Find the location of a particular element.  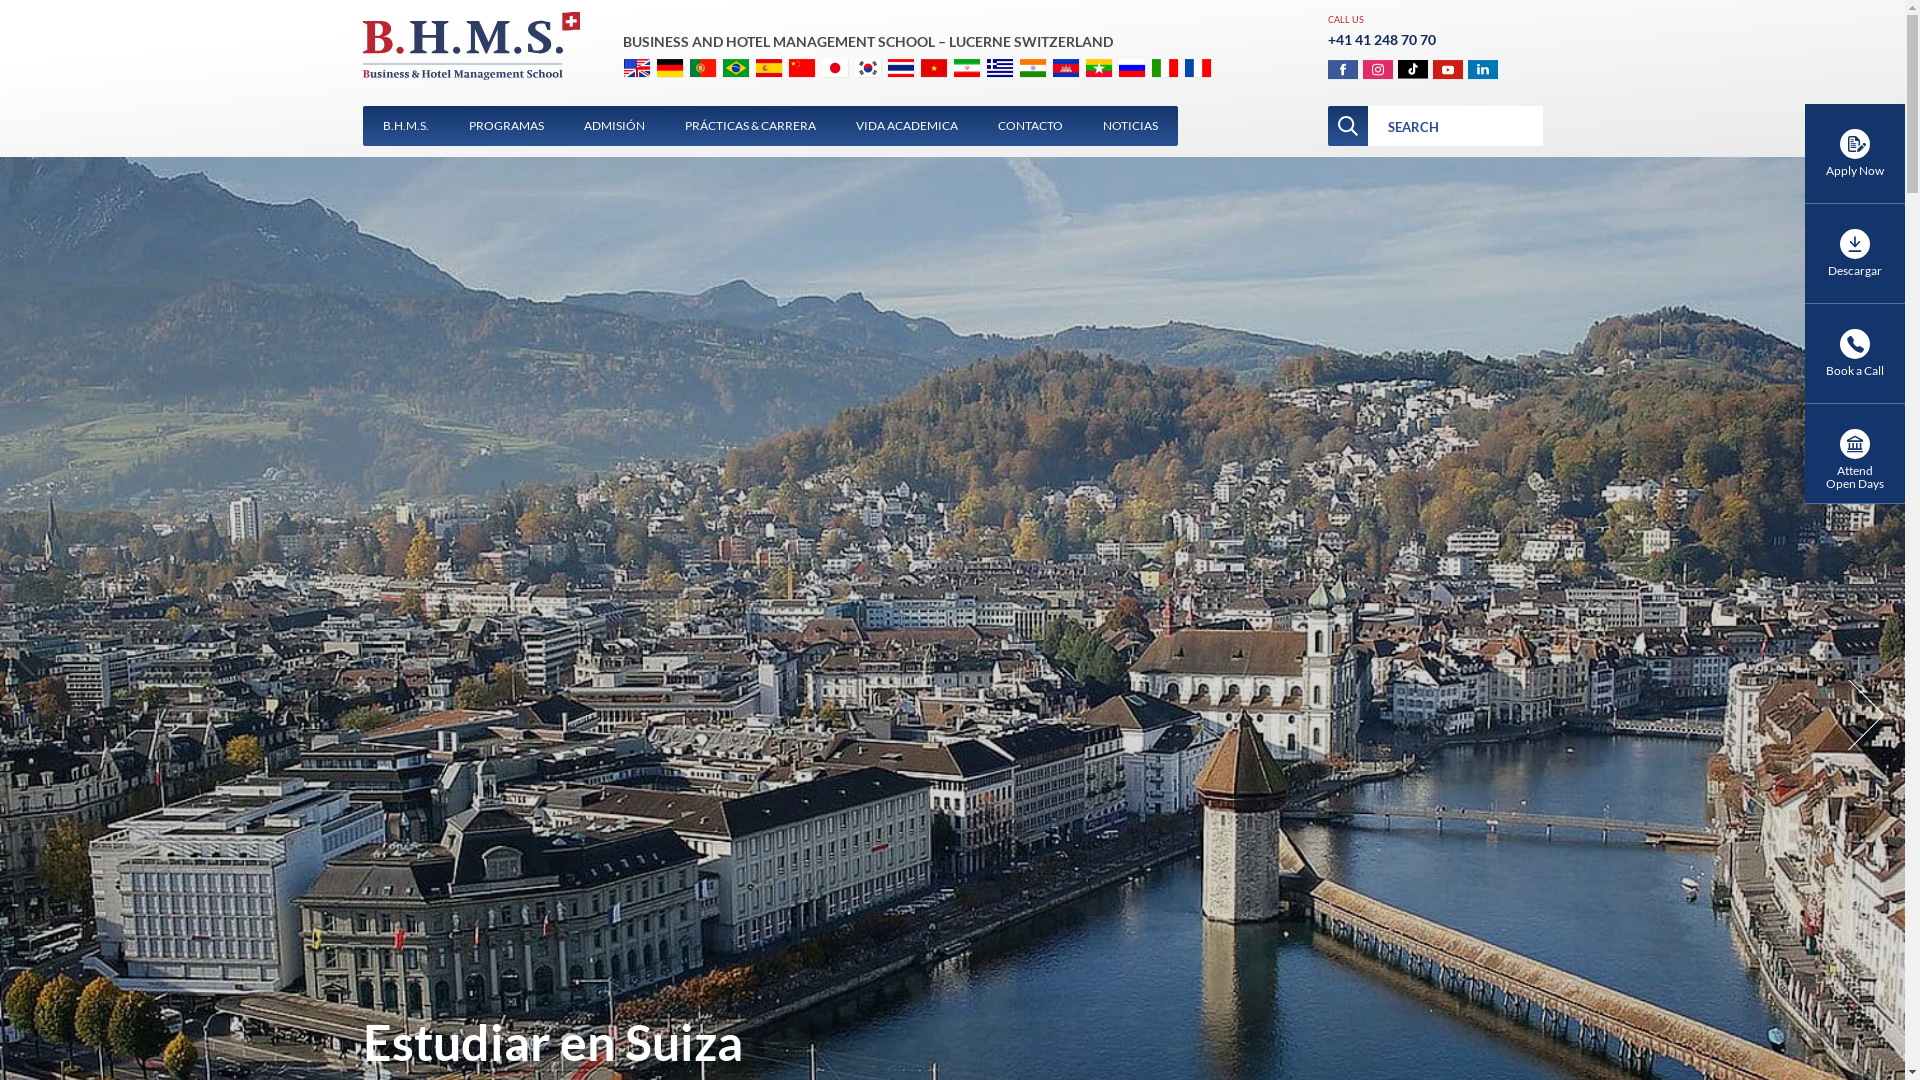

BHMS - Russian is located at coordinates (1144, 77).